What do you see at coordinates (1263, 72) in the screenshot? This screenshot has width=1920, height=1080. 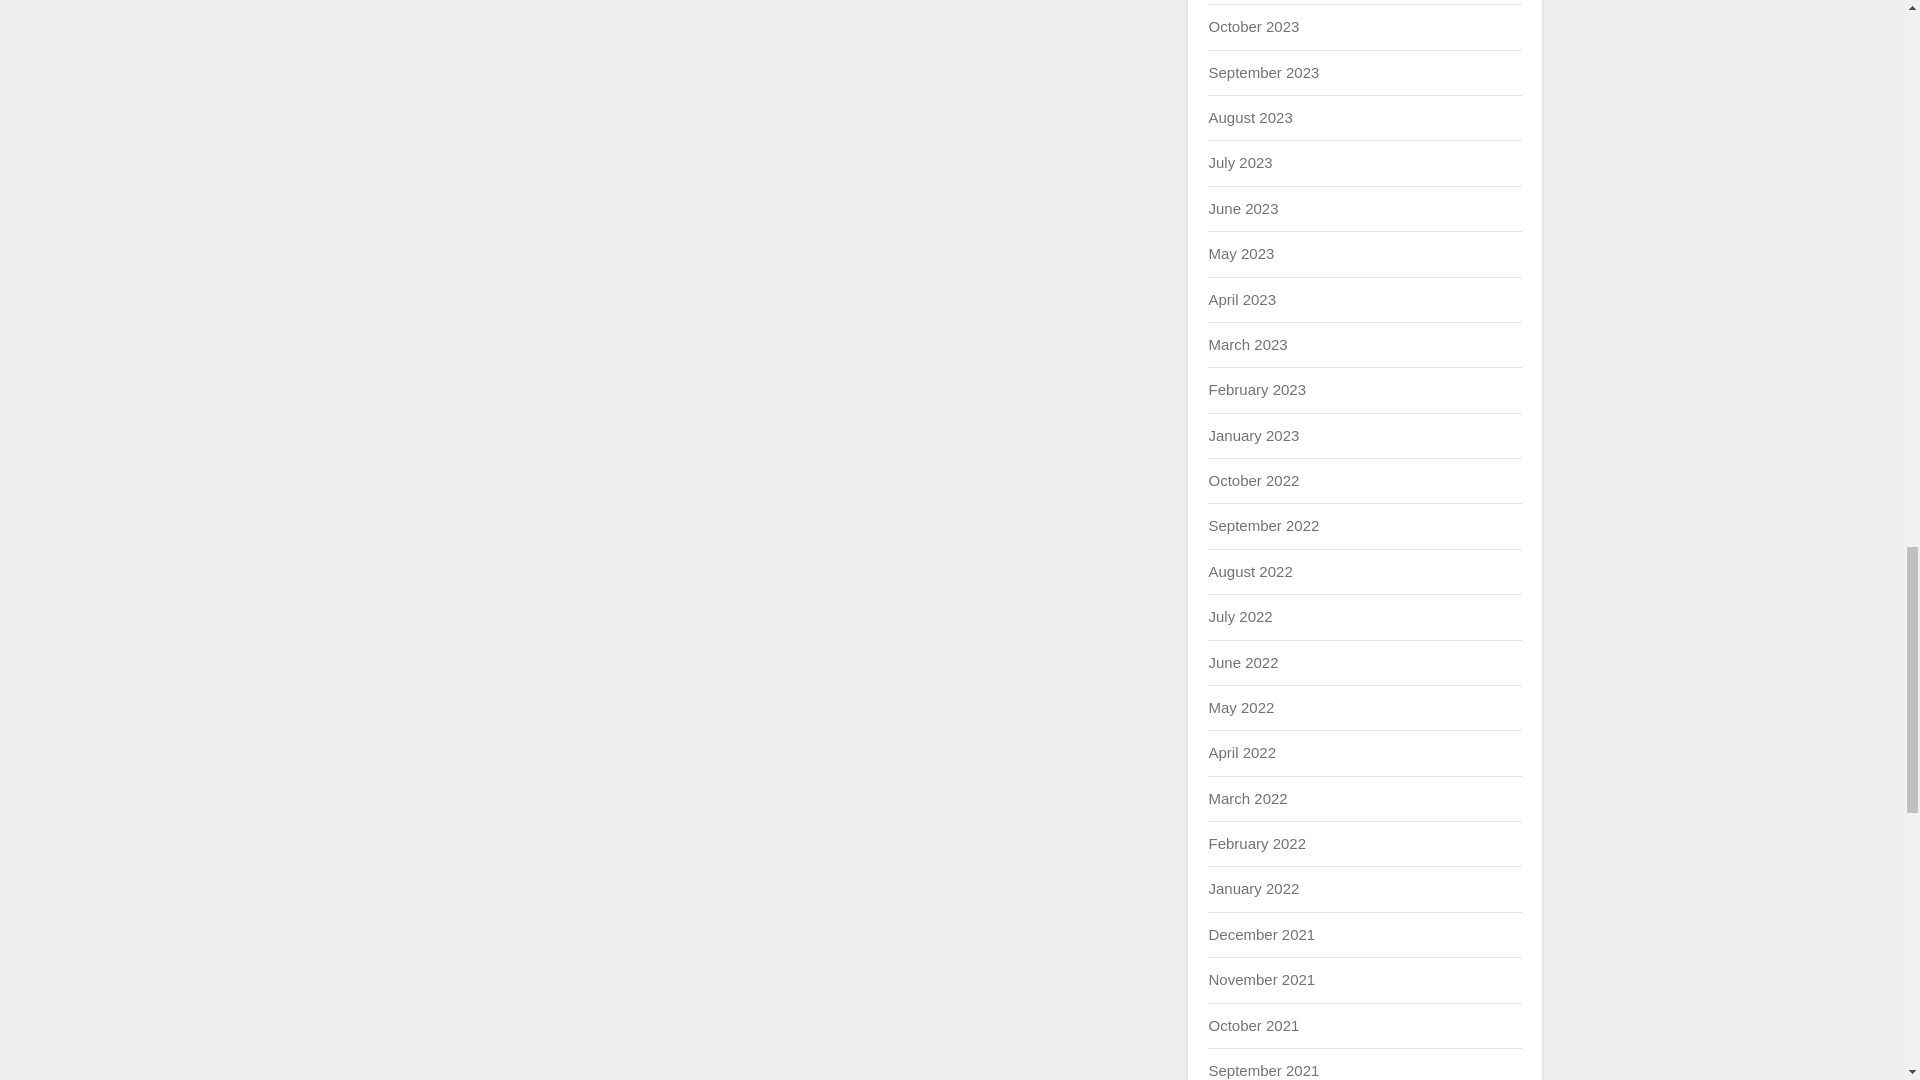 I see `September 2023` at bounding box center [1263, 72].